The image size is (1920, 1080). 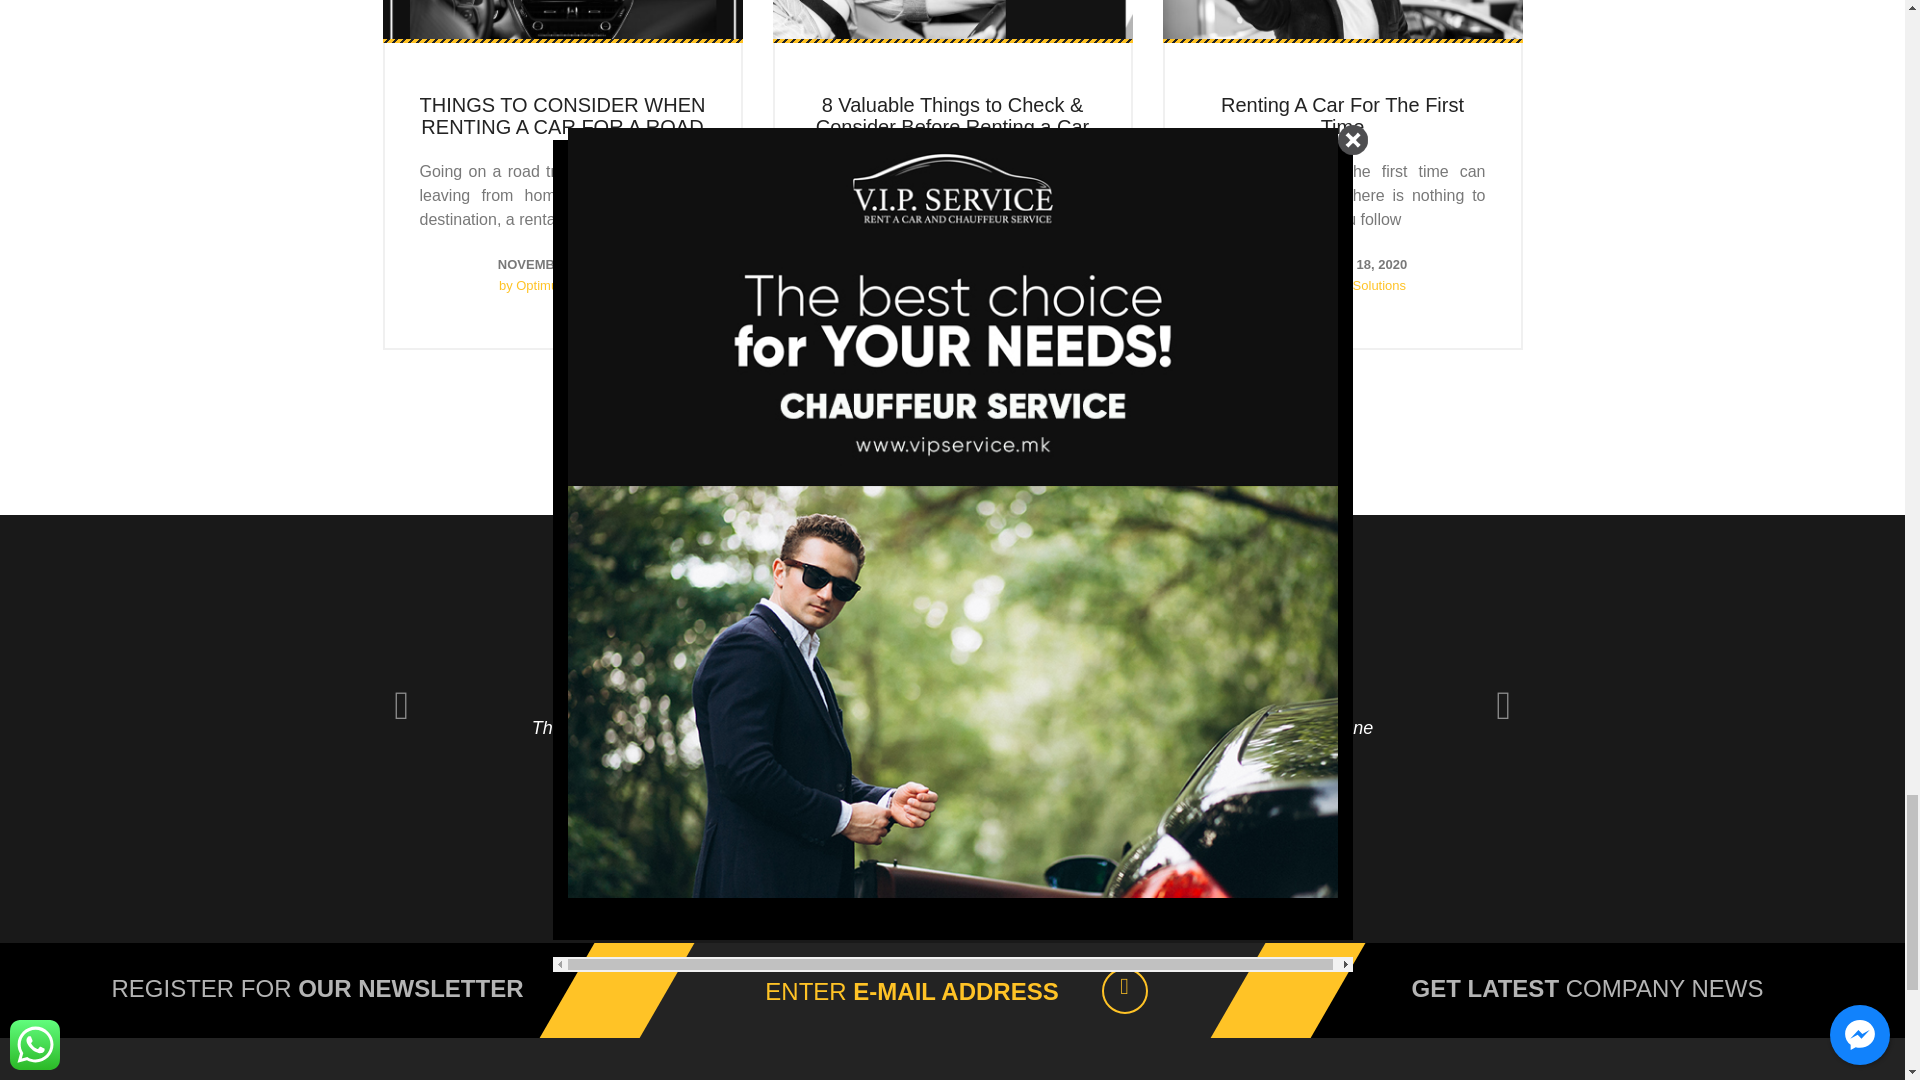 I want to click on by Optimum Solutions, so click(x=952, y=284).